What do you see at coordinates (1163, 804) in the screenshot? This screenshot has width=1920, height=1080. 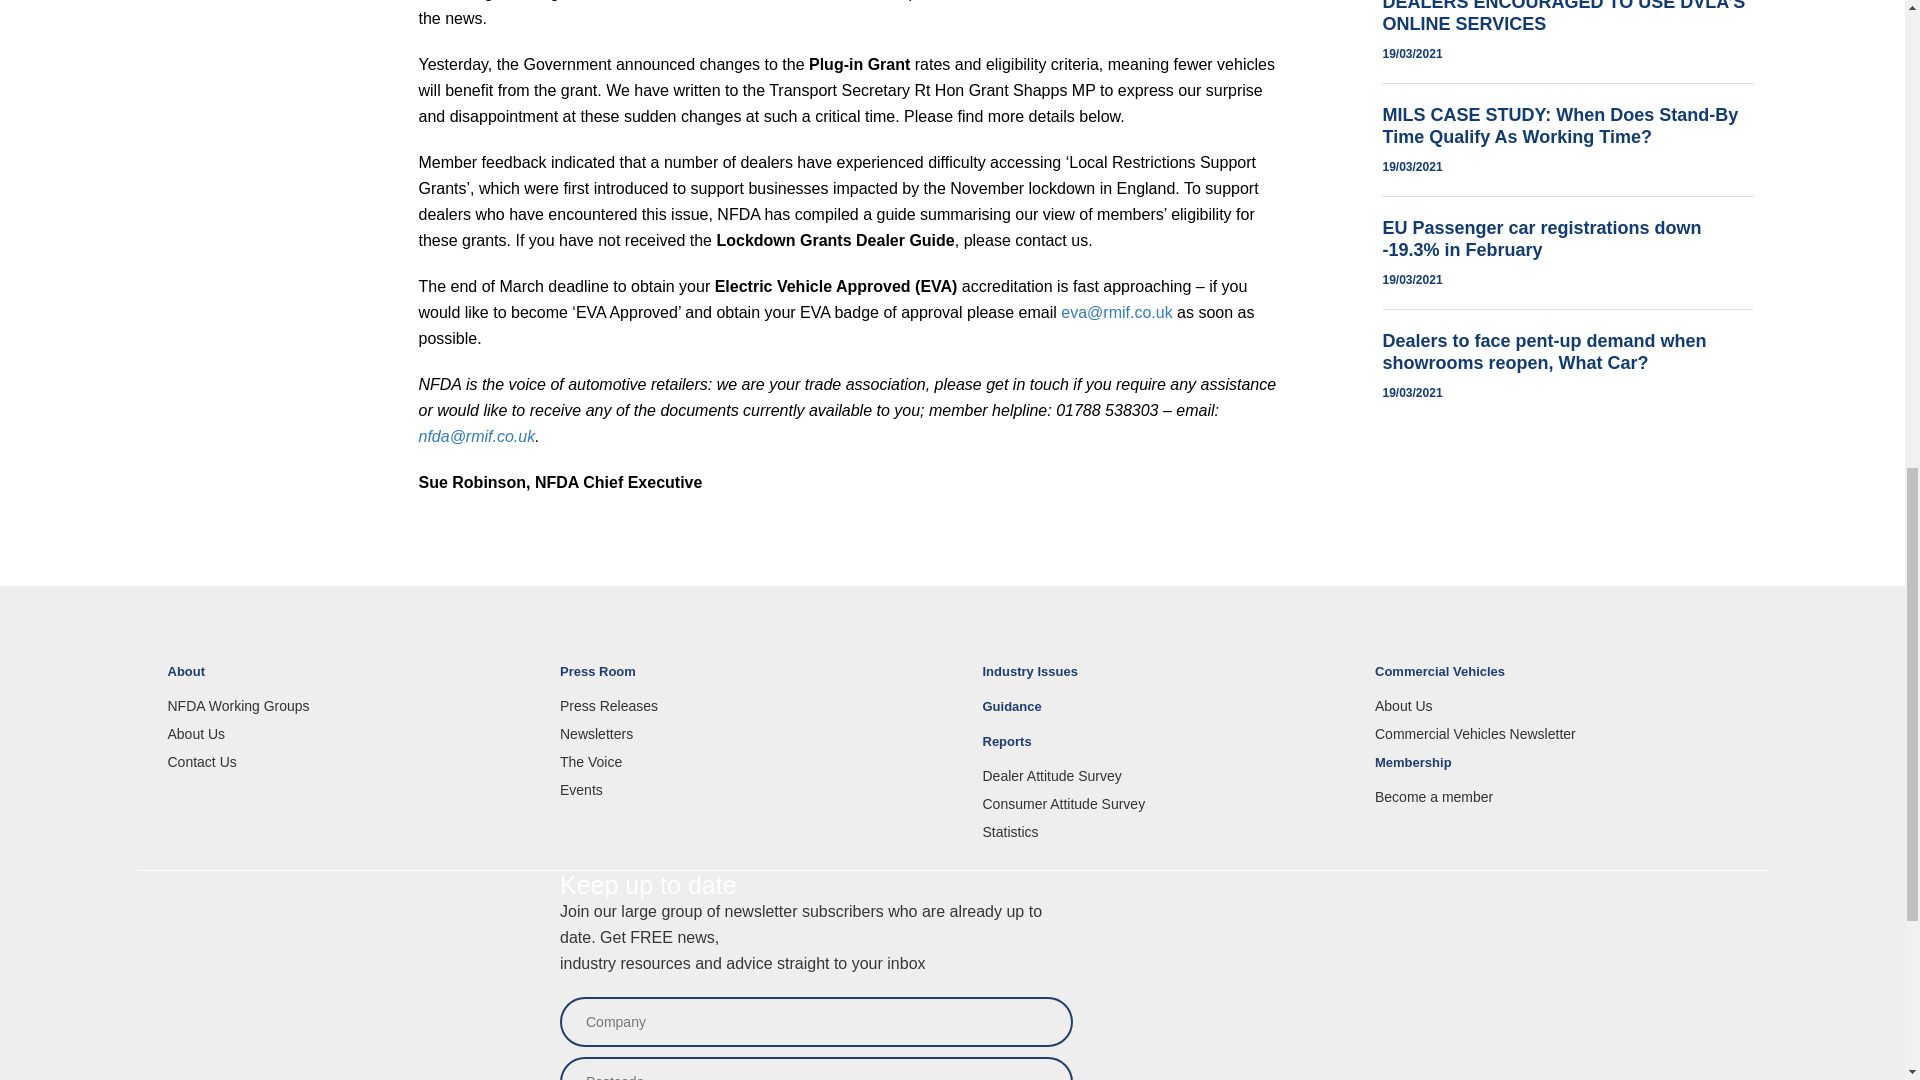 I see `Consumer Attitude Survey` at bounding box center [1163, 804].